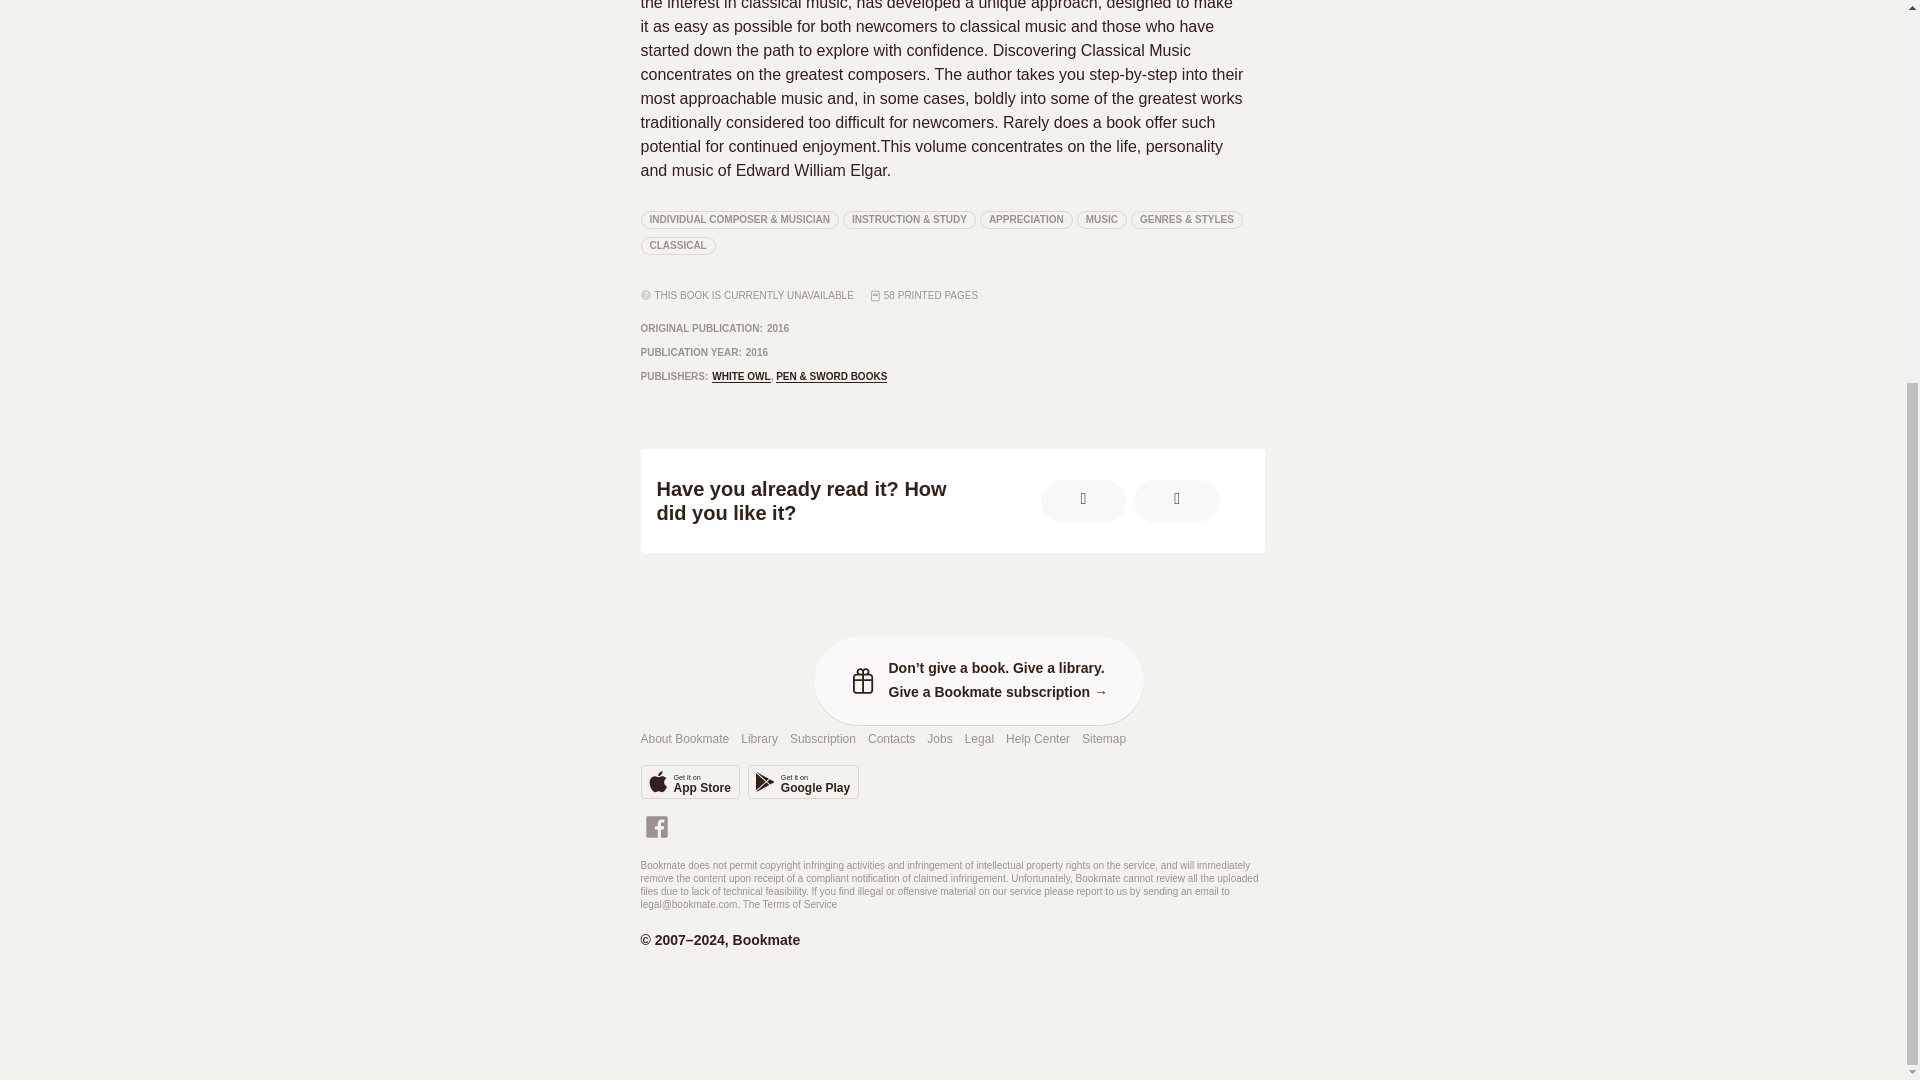 This screenshot has height=1080, width=1920. What do you see at coordinates (1026, 219) in the screenshot?
I see `Contacts` at bounding box center [1026, 219].